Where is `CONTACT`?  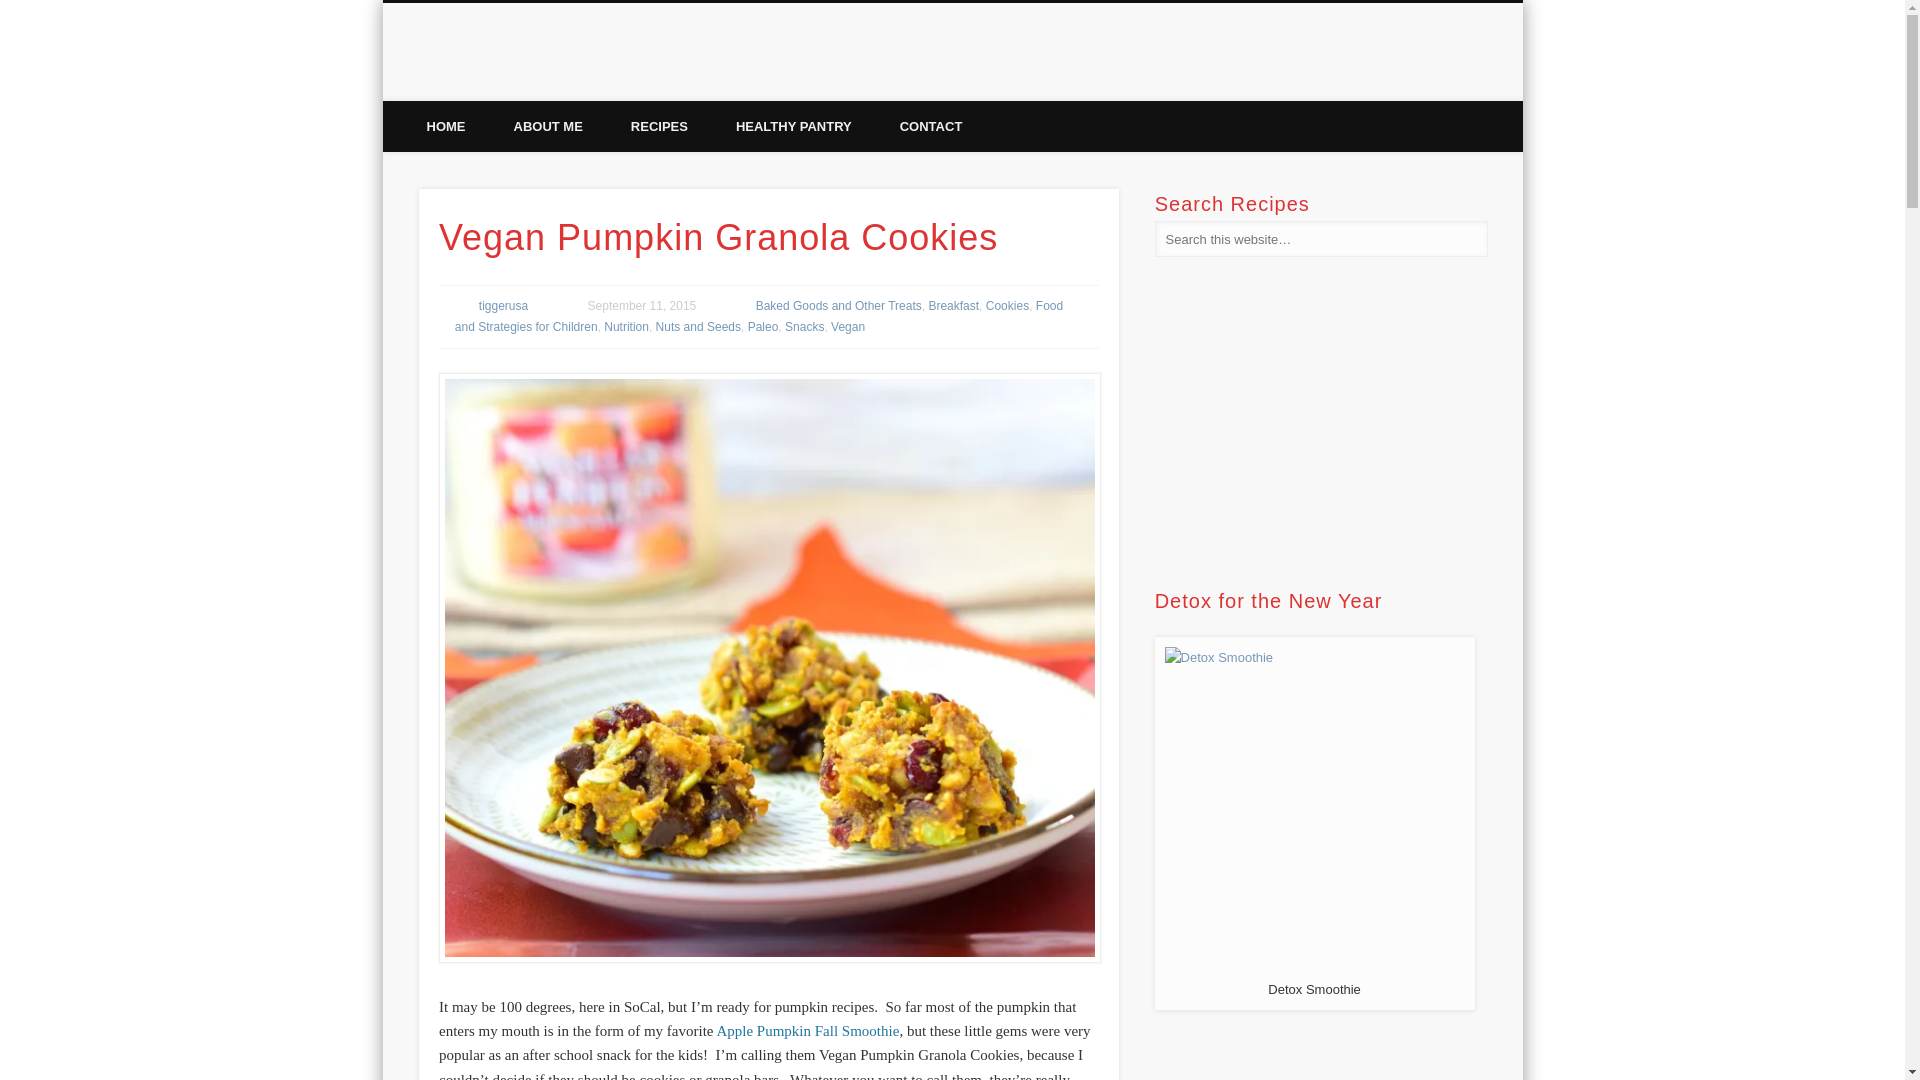
CONTACT is located at coordinates (930, 126).